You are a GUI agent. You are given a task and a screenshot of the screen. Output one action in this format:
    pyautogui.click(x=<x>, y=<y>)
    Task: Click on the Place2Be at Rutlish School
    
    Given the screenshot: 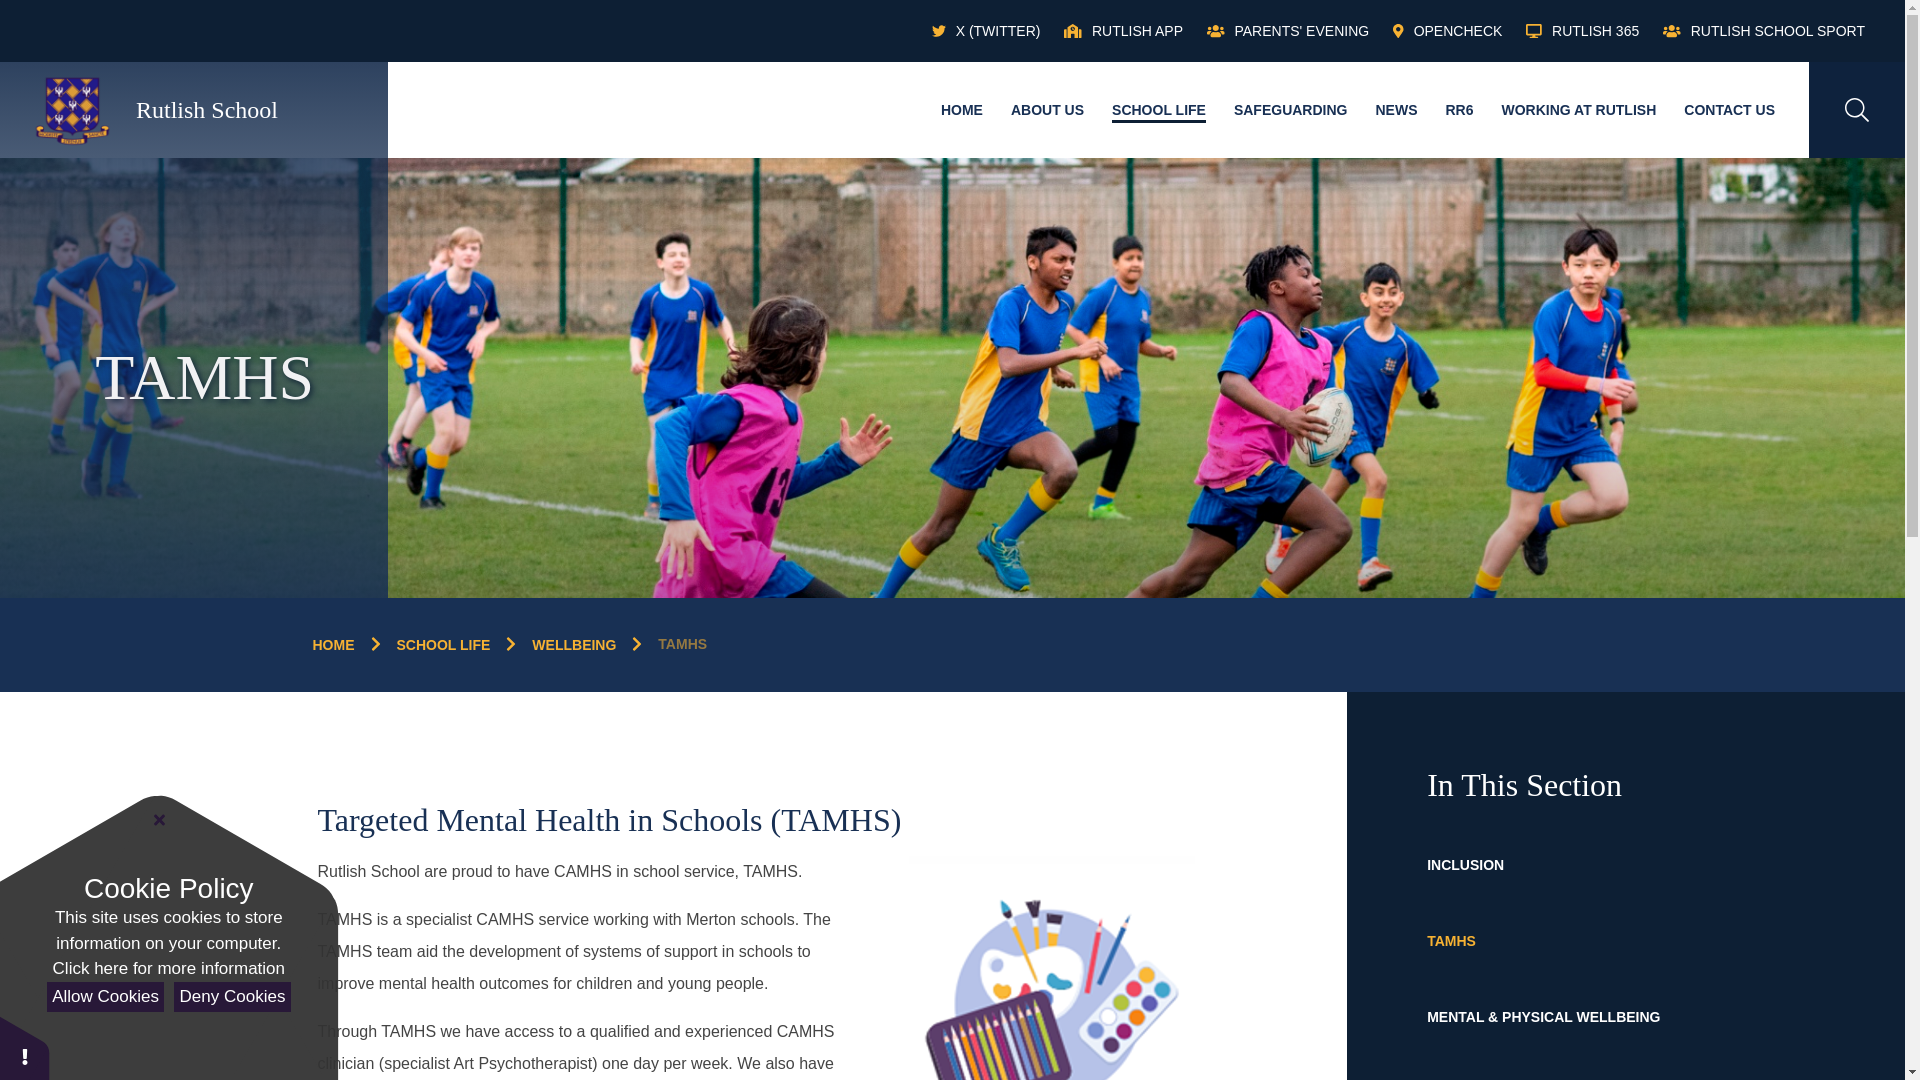 What is the action you would take?
    pyautogui.click(x=1049, y=968)
    